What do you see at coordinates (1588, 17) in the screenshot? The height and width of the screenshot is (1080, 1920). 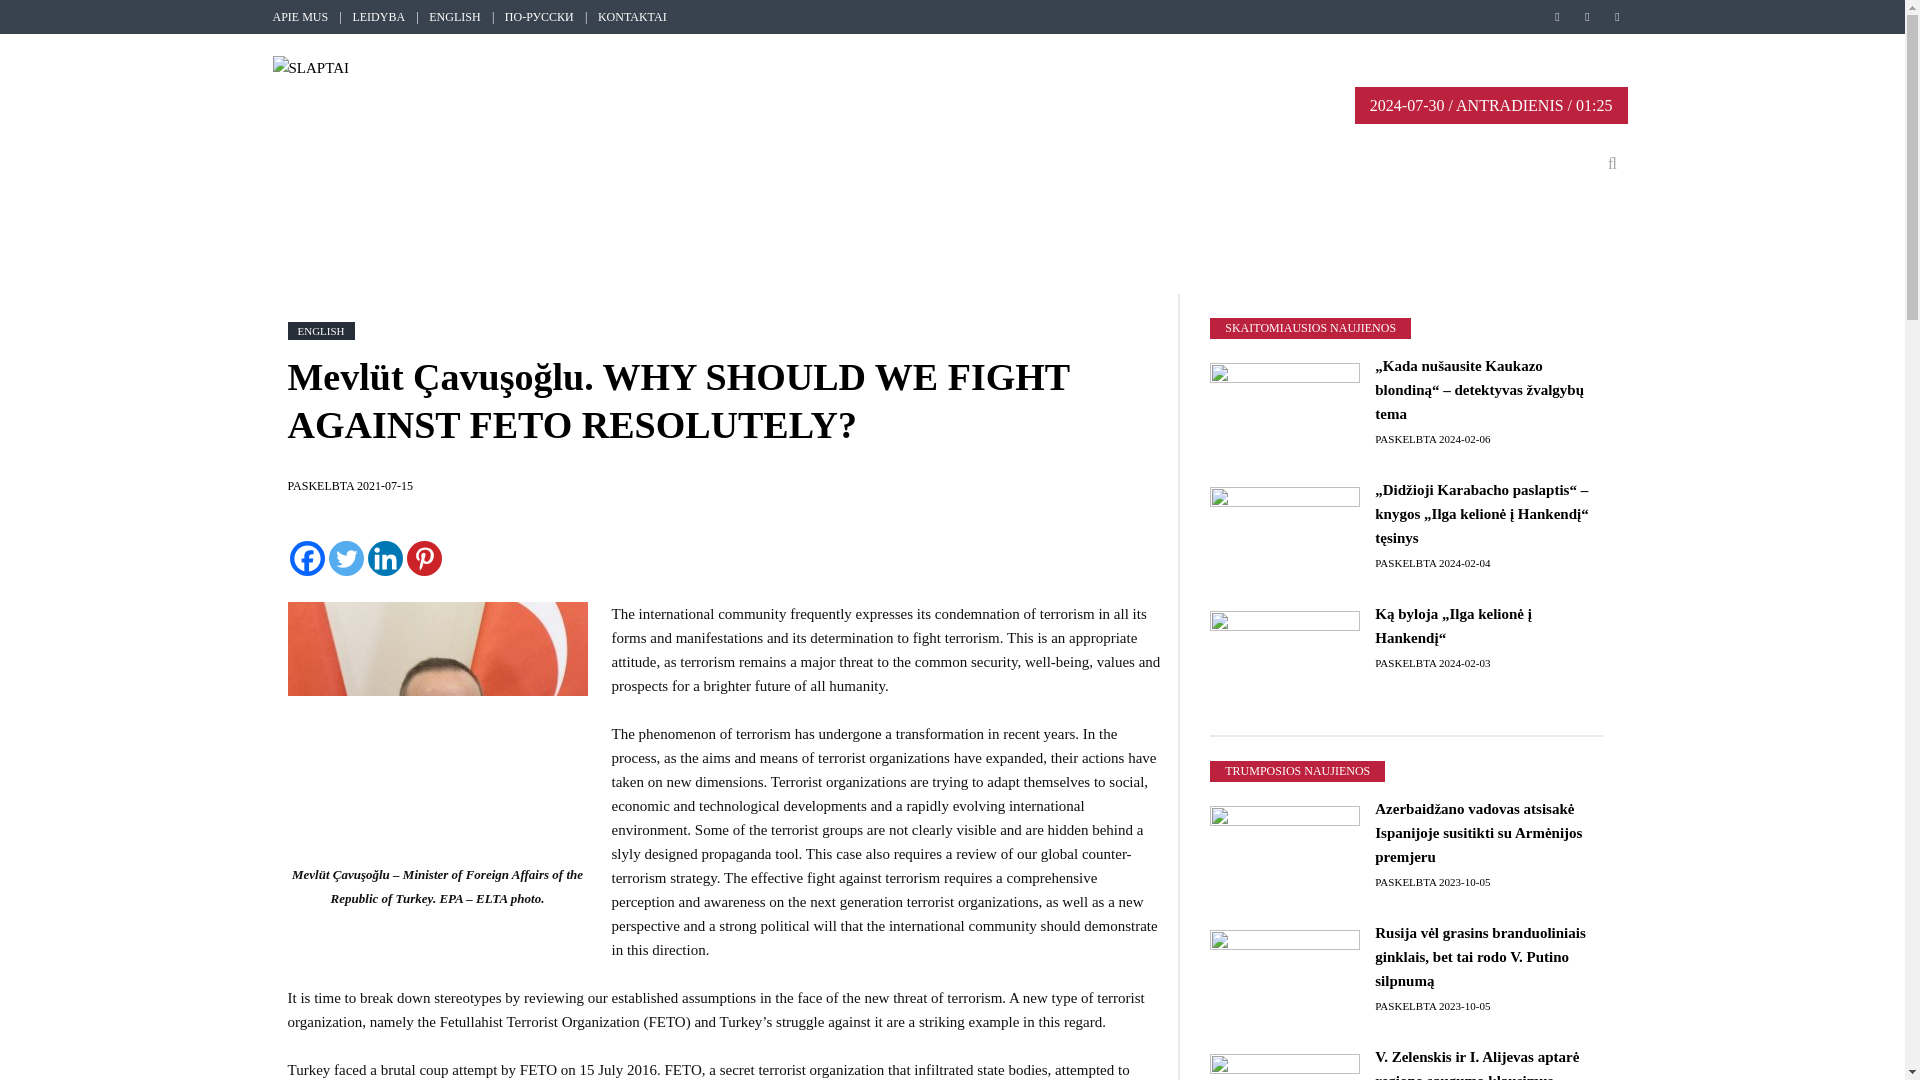 I see `Twitter` at bounding box center [1588, 17].